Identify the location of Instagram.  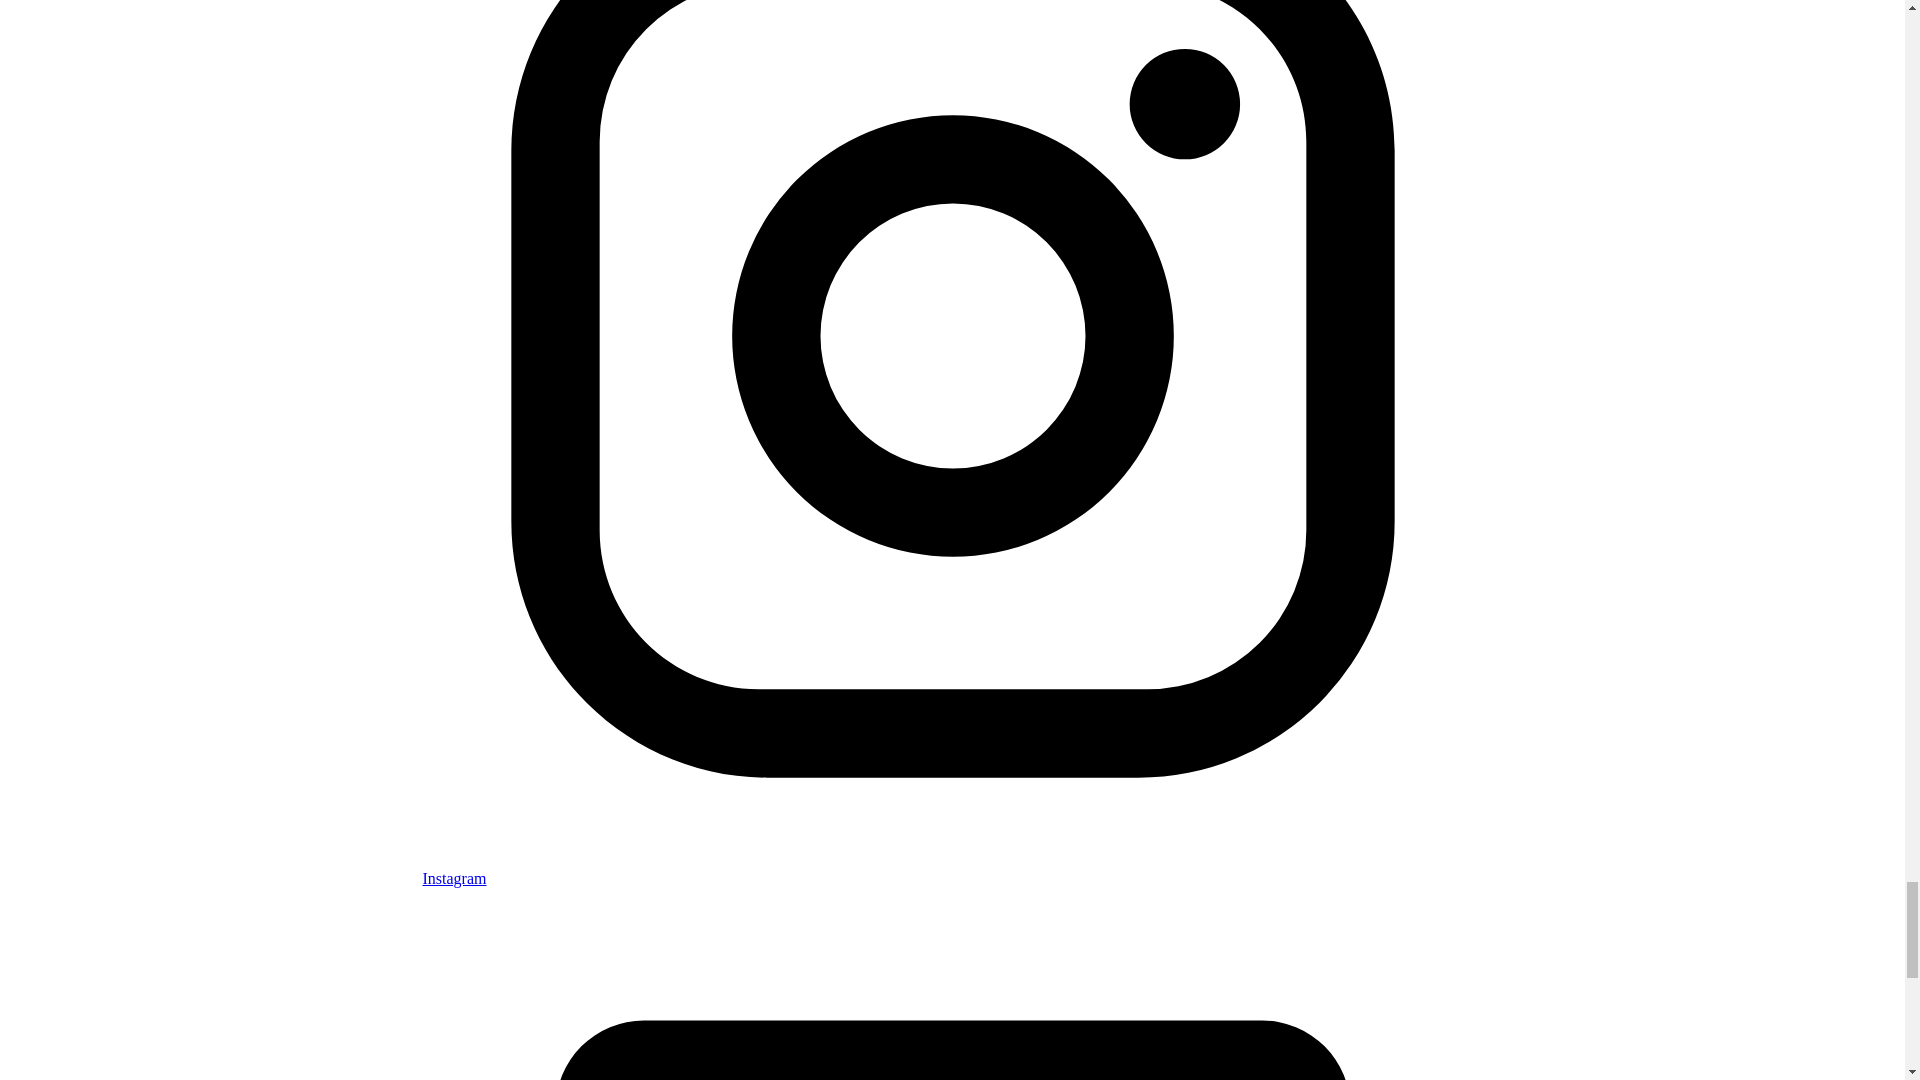
(952, 869).